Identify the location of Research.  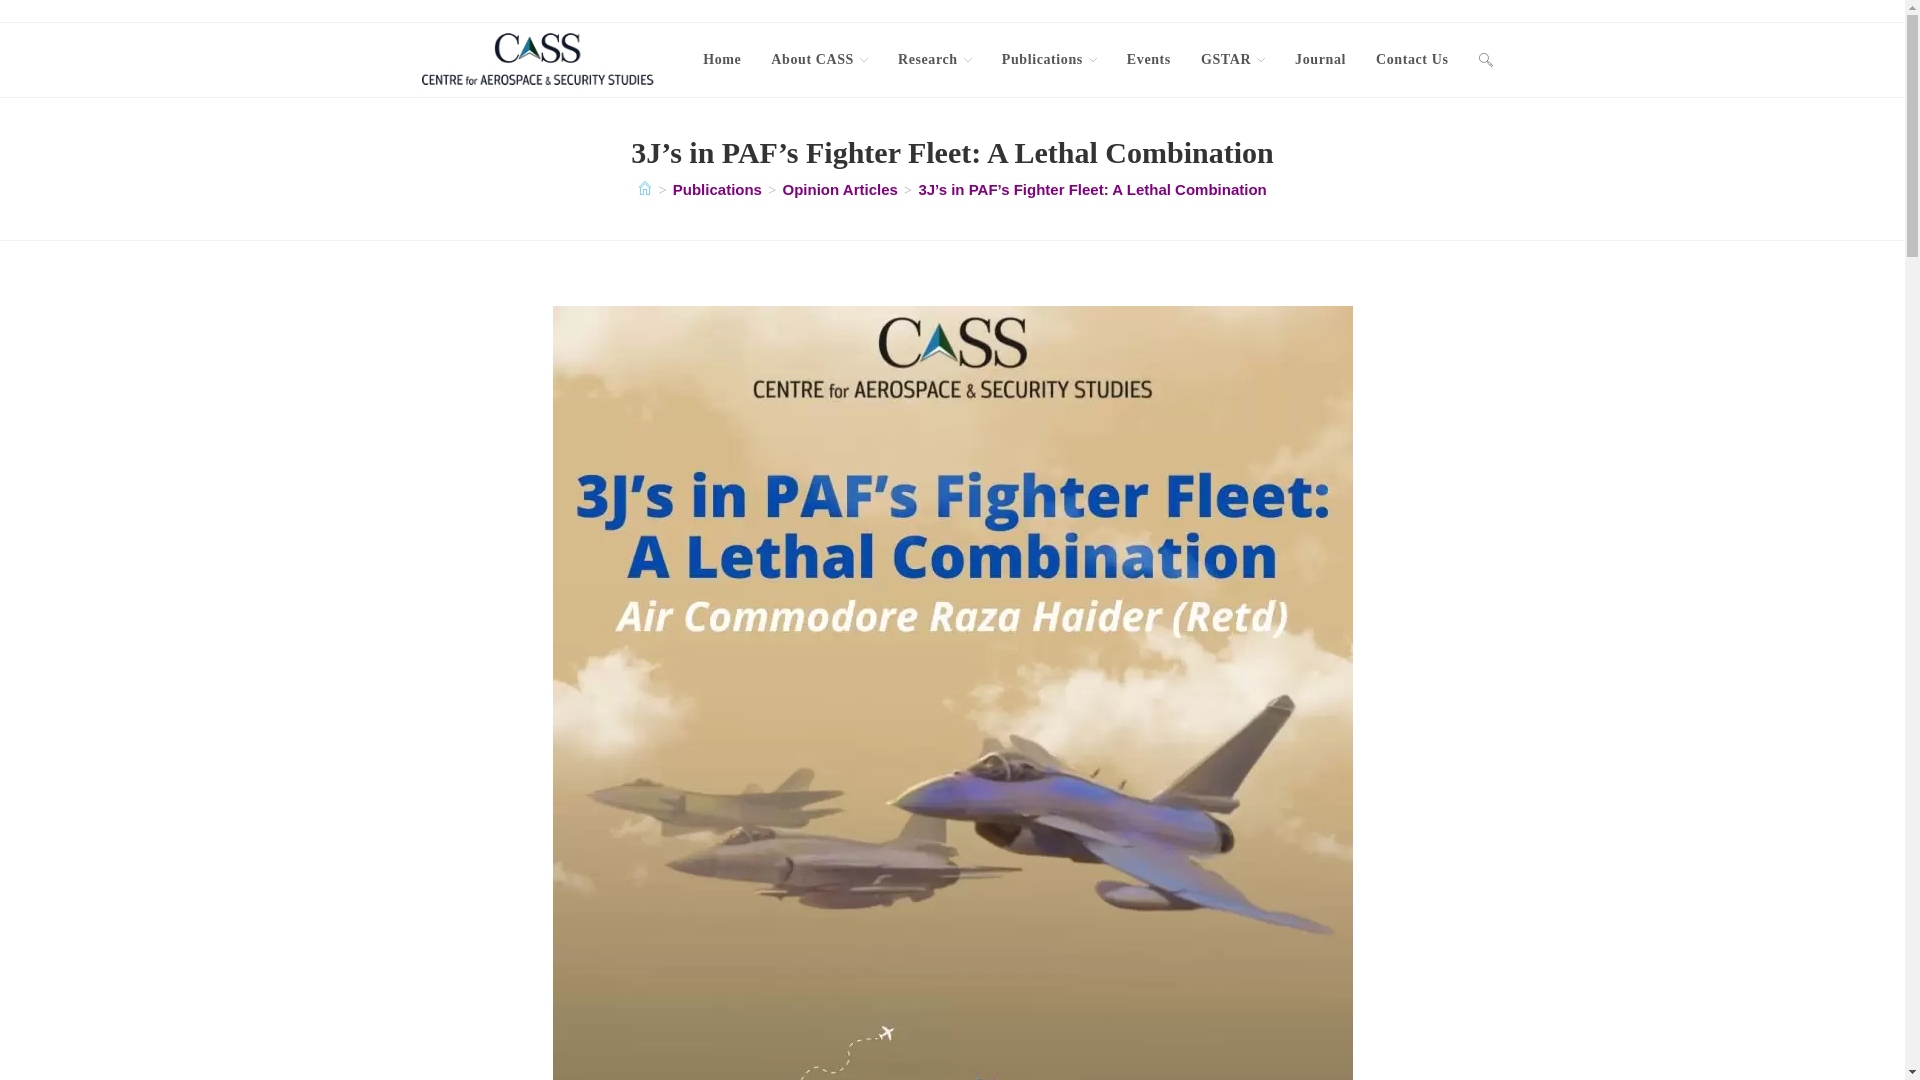
(934, 60).